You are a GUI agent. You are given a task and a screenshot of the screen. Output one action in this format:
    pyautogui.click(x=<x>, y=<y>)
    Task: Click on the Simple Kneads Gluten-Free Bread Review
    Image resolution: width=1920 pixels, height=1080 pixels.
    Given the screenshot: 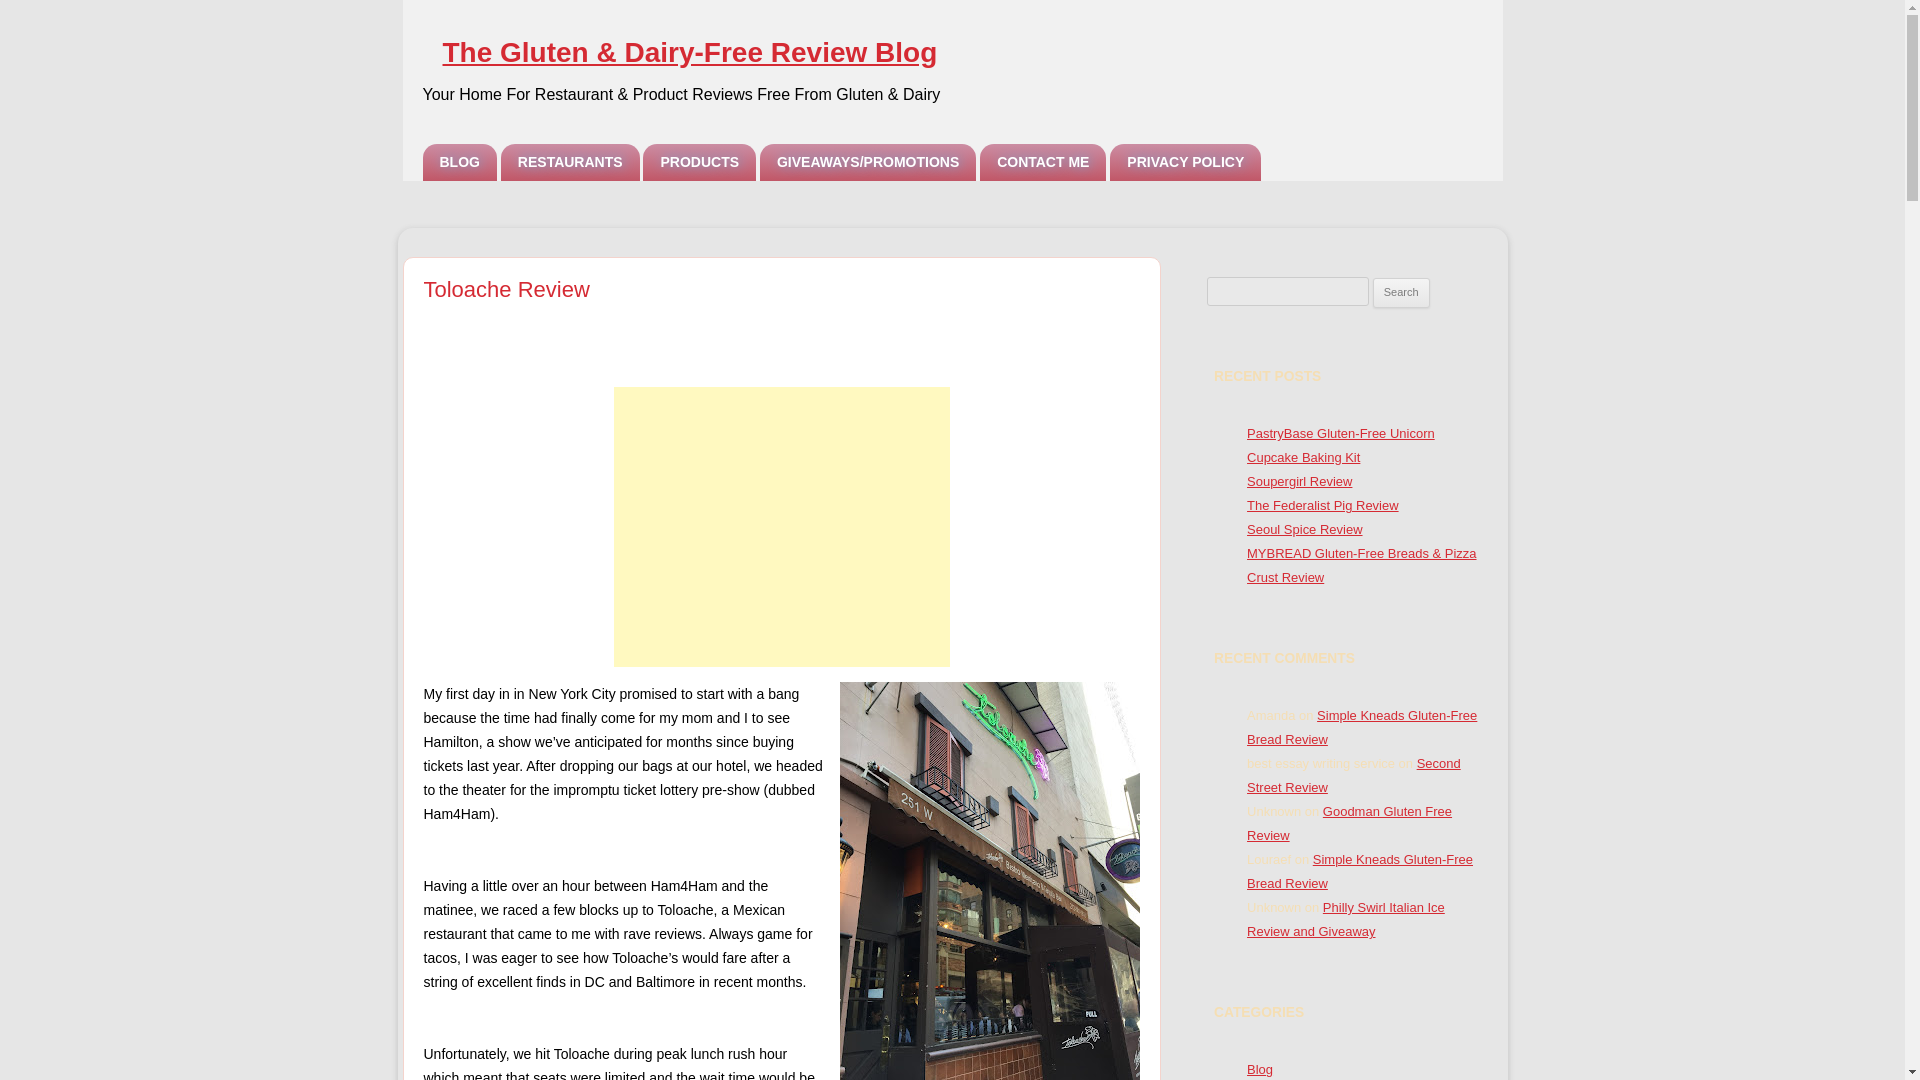 What is the action you would take?
    pyautogui.click(x=1359, y=872)
    